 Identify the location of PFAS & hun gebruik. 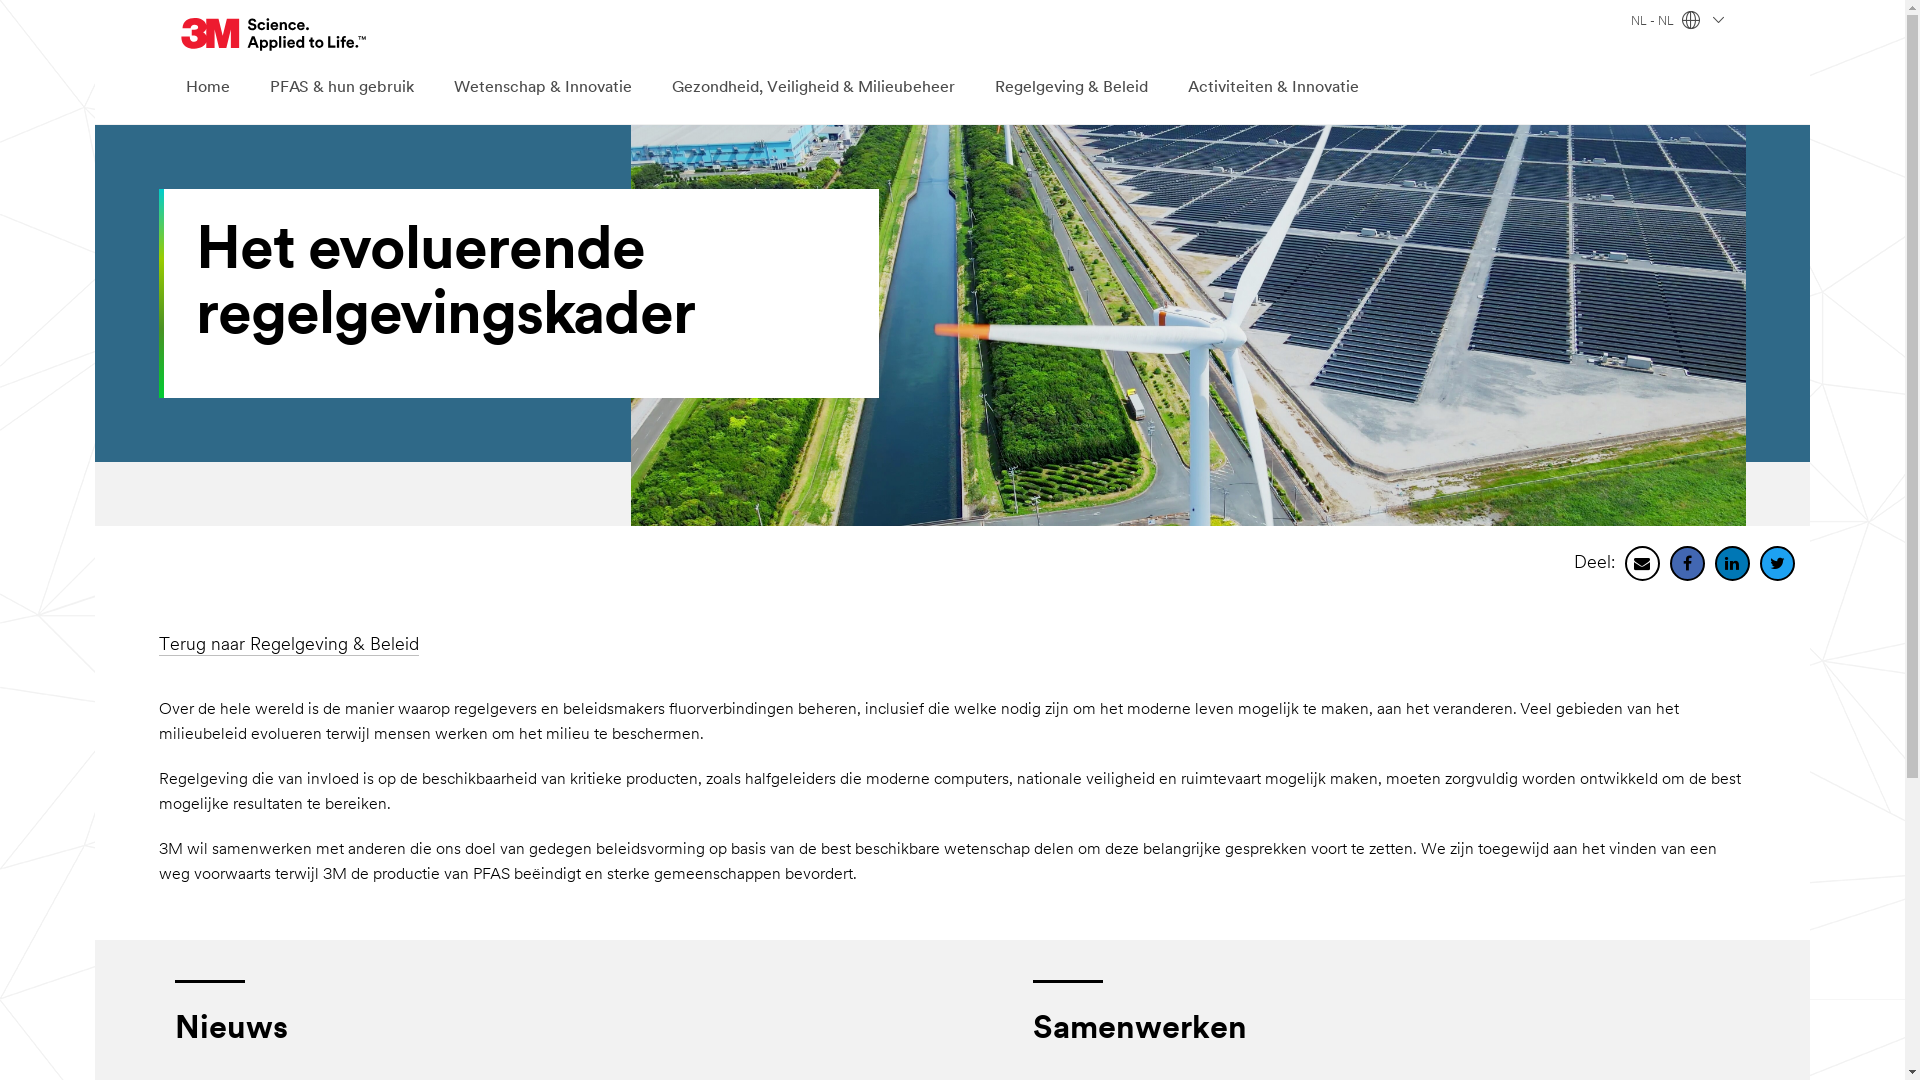
(342, 88).